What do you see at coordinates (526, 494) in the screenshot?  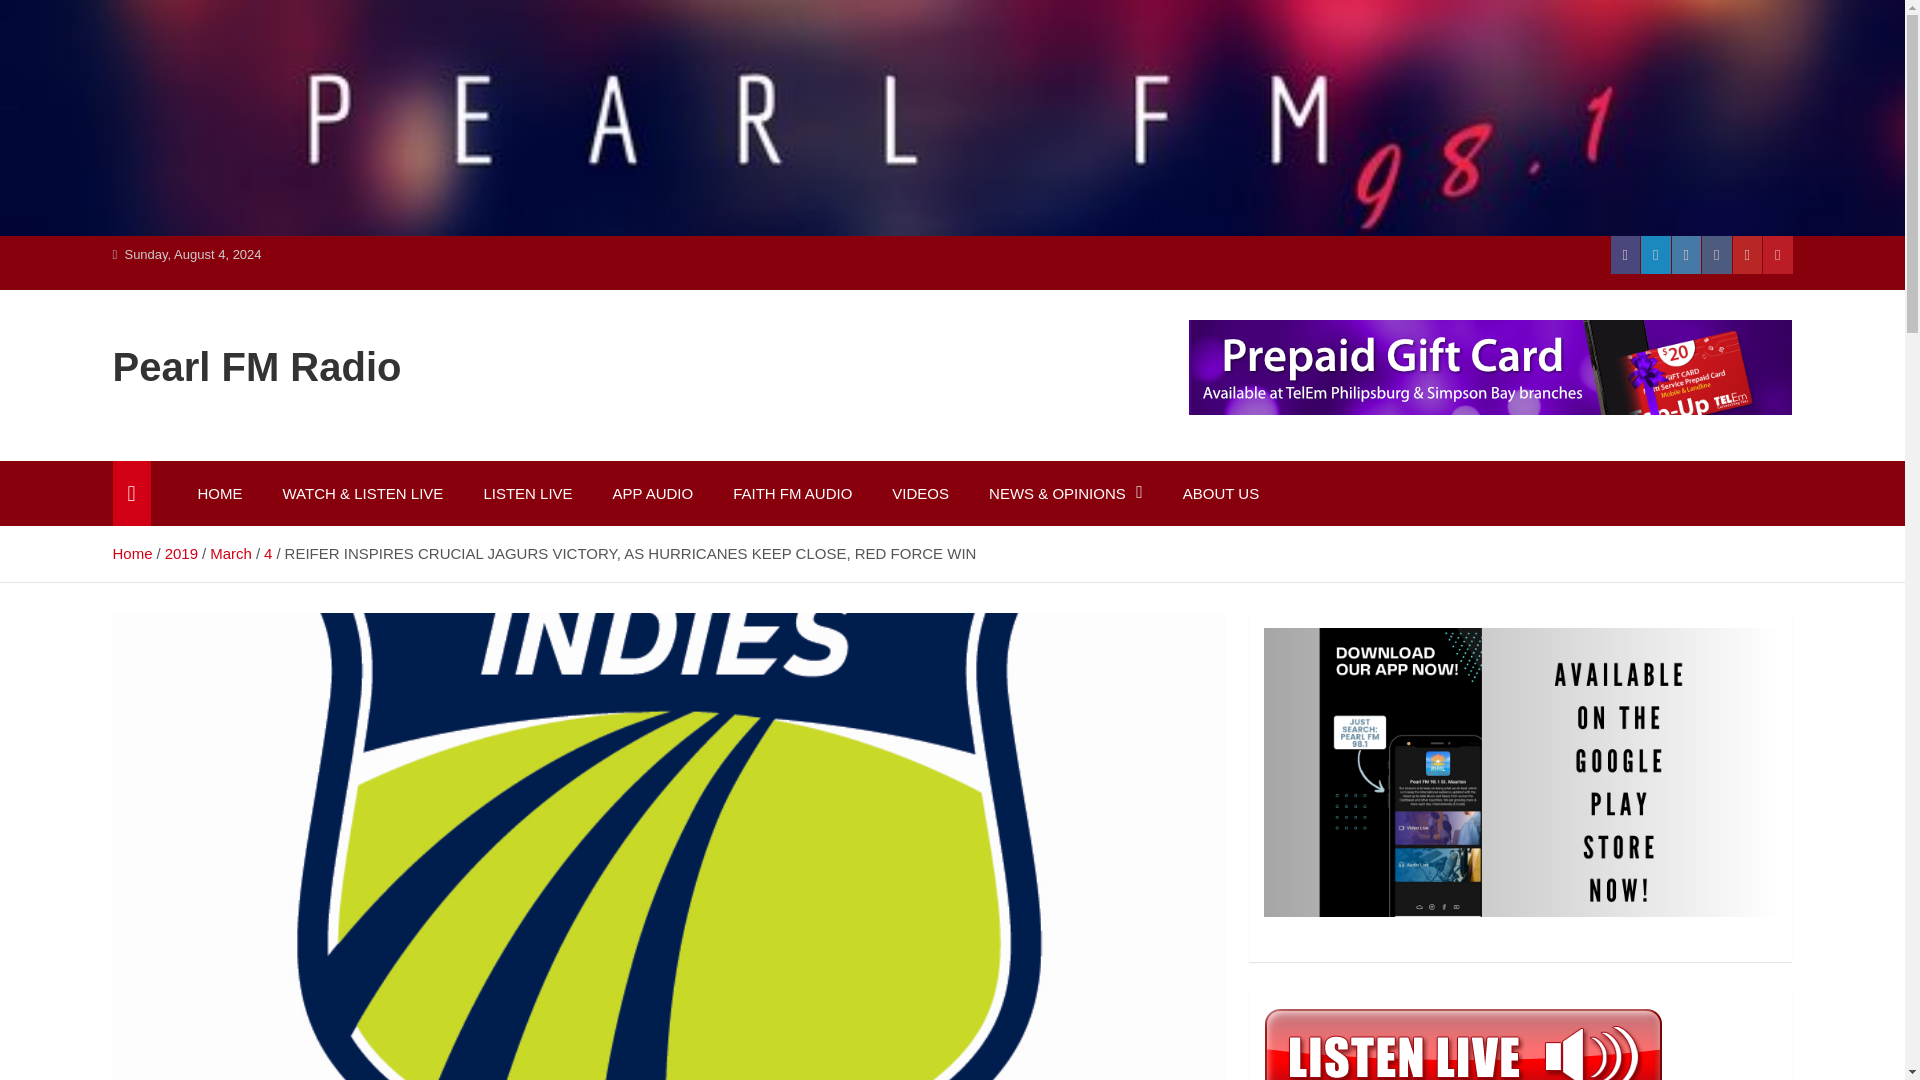 I see `LISTEN LIVE` at bounding box center [526, 494].